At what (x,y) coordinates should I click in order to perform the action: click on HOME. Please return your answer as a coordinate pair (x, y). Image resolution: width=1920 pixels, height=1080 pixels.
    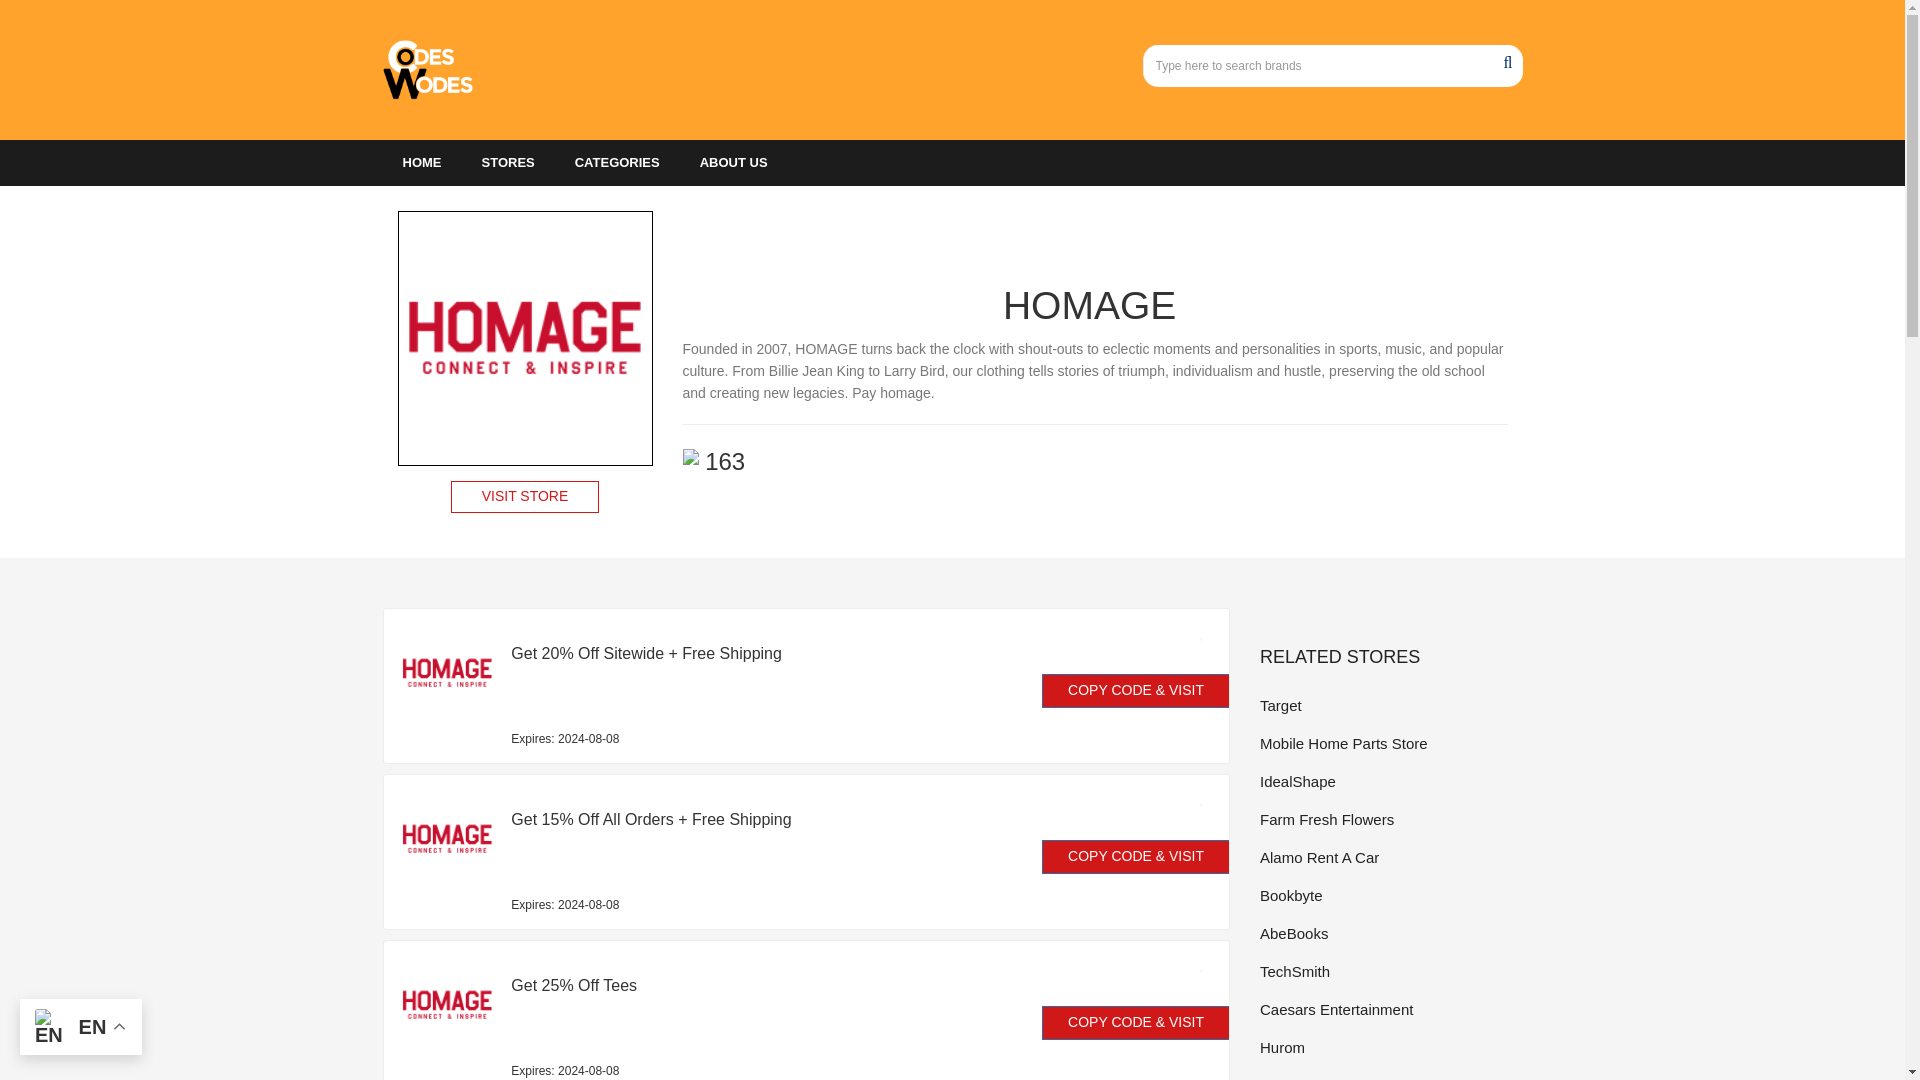
    Looking at the image, I should click on (421, 162).